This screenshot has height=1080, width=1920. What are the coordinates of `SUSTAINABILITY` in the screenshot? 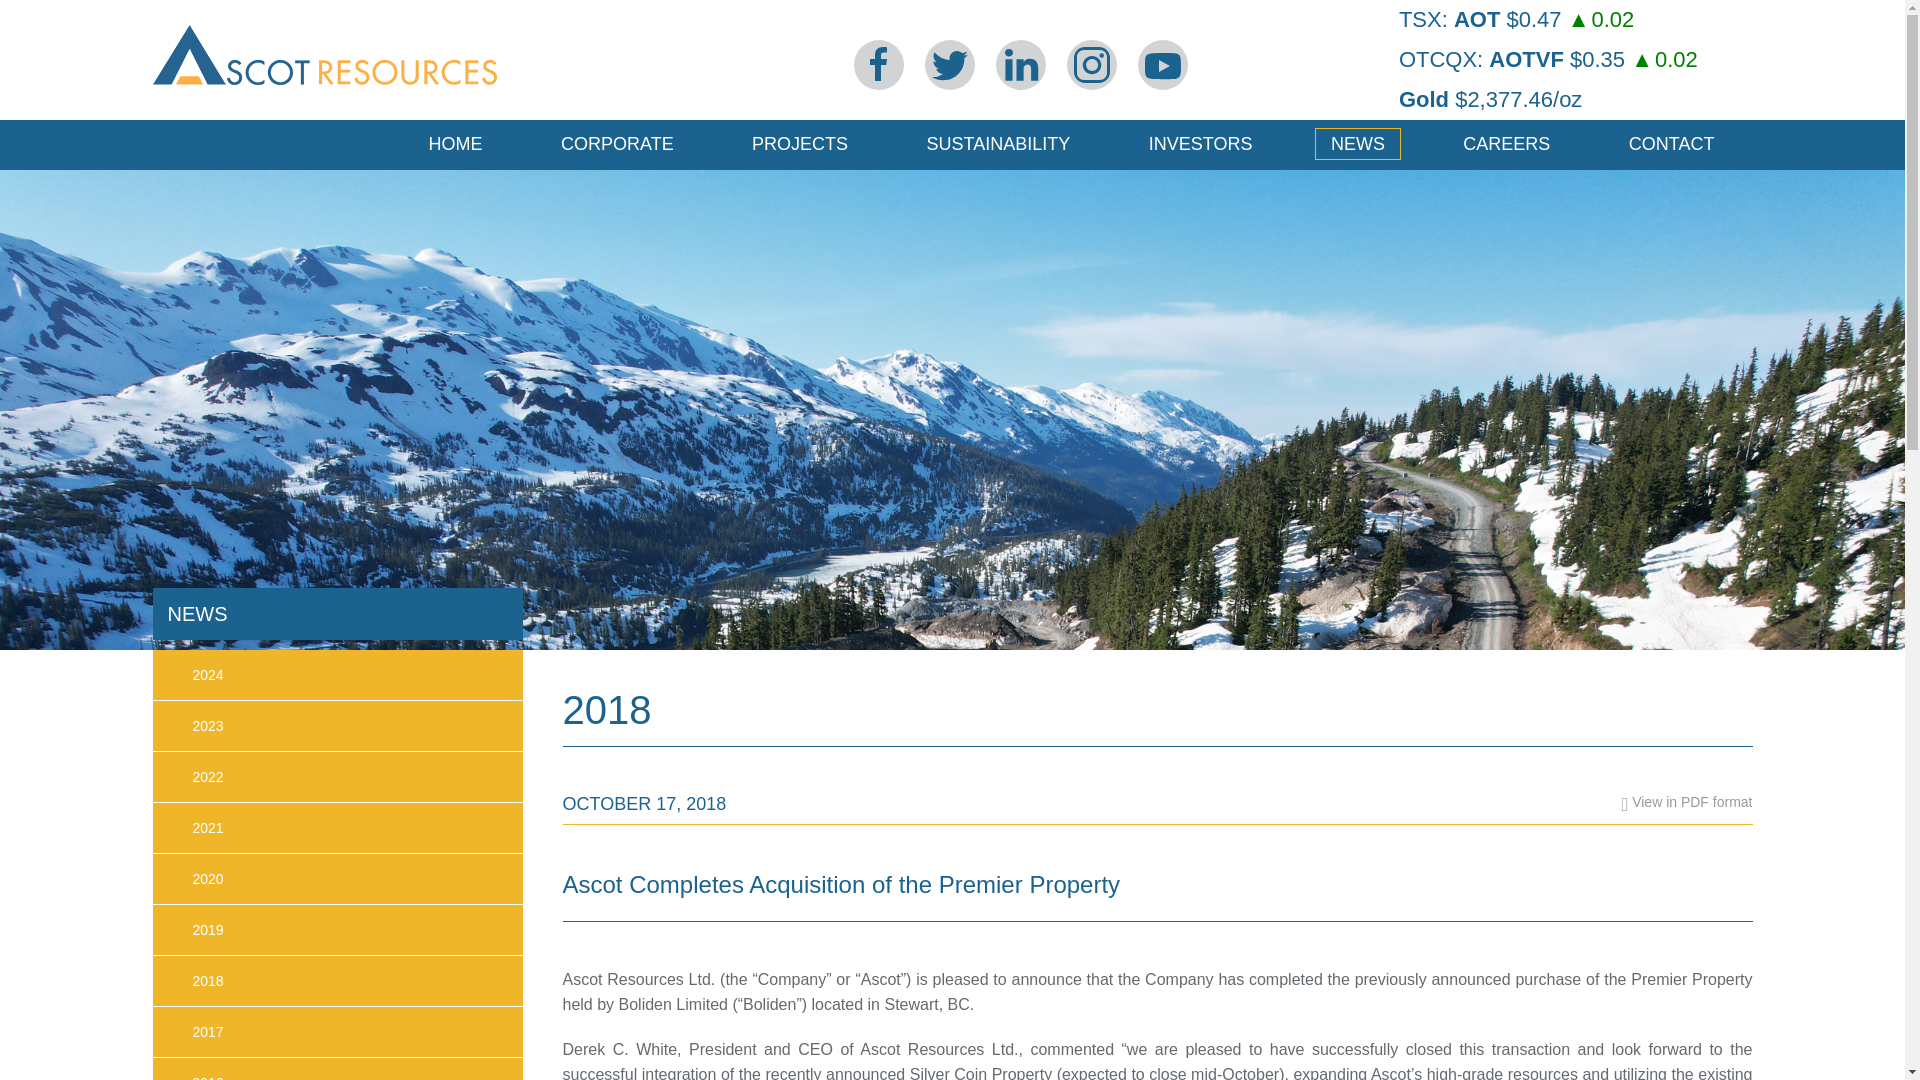 It's located at (998, 144).